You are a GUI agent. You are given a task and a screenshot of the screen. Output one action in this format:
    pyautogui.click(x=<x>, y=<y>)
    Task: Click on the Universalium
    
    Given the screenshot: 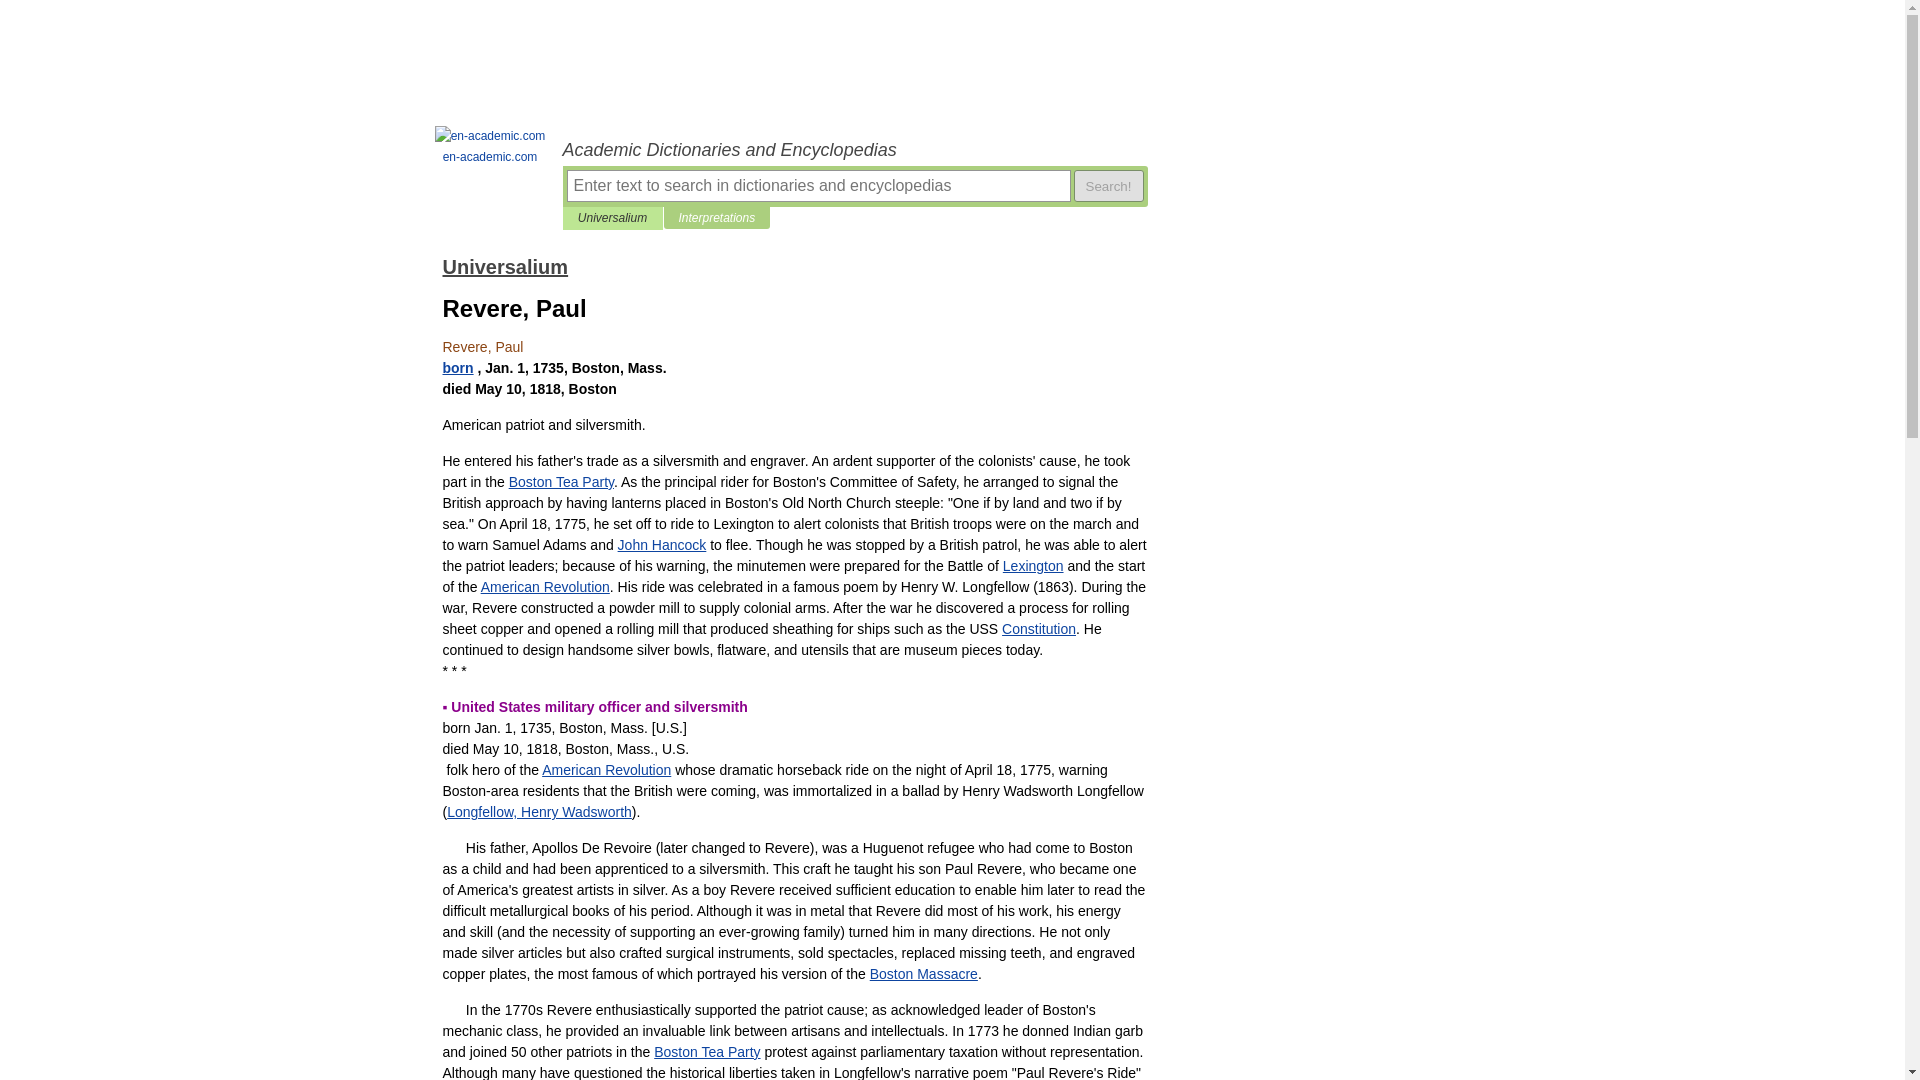 What is the action you would take?
    pyautogui.click(x=612, y=218)
    